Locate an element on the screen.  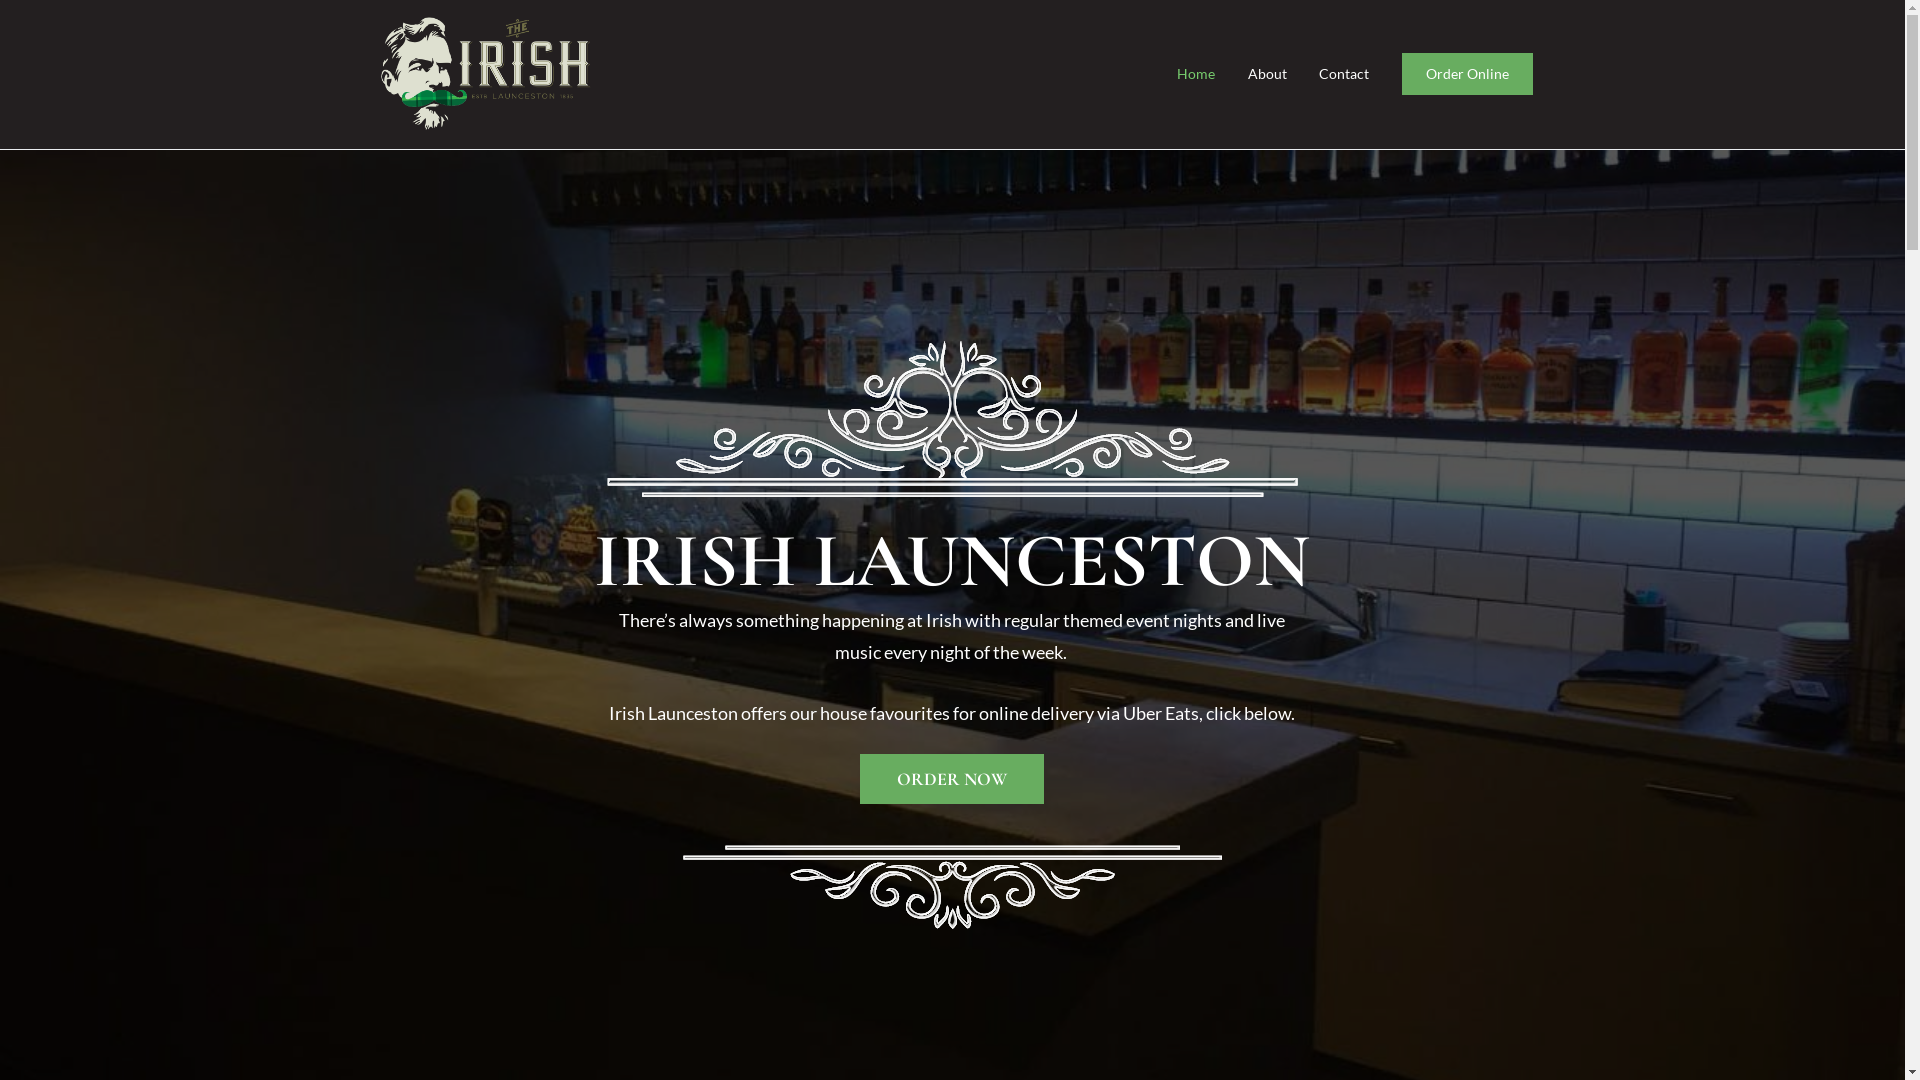
Order Online is located at coordinates (1468, 74).